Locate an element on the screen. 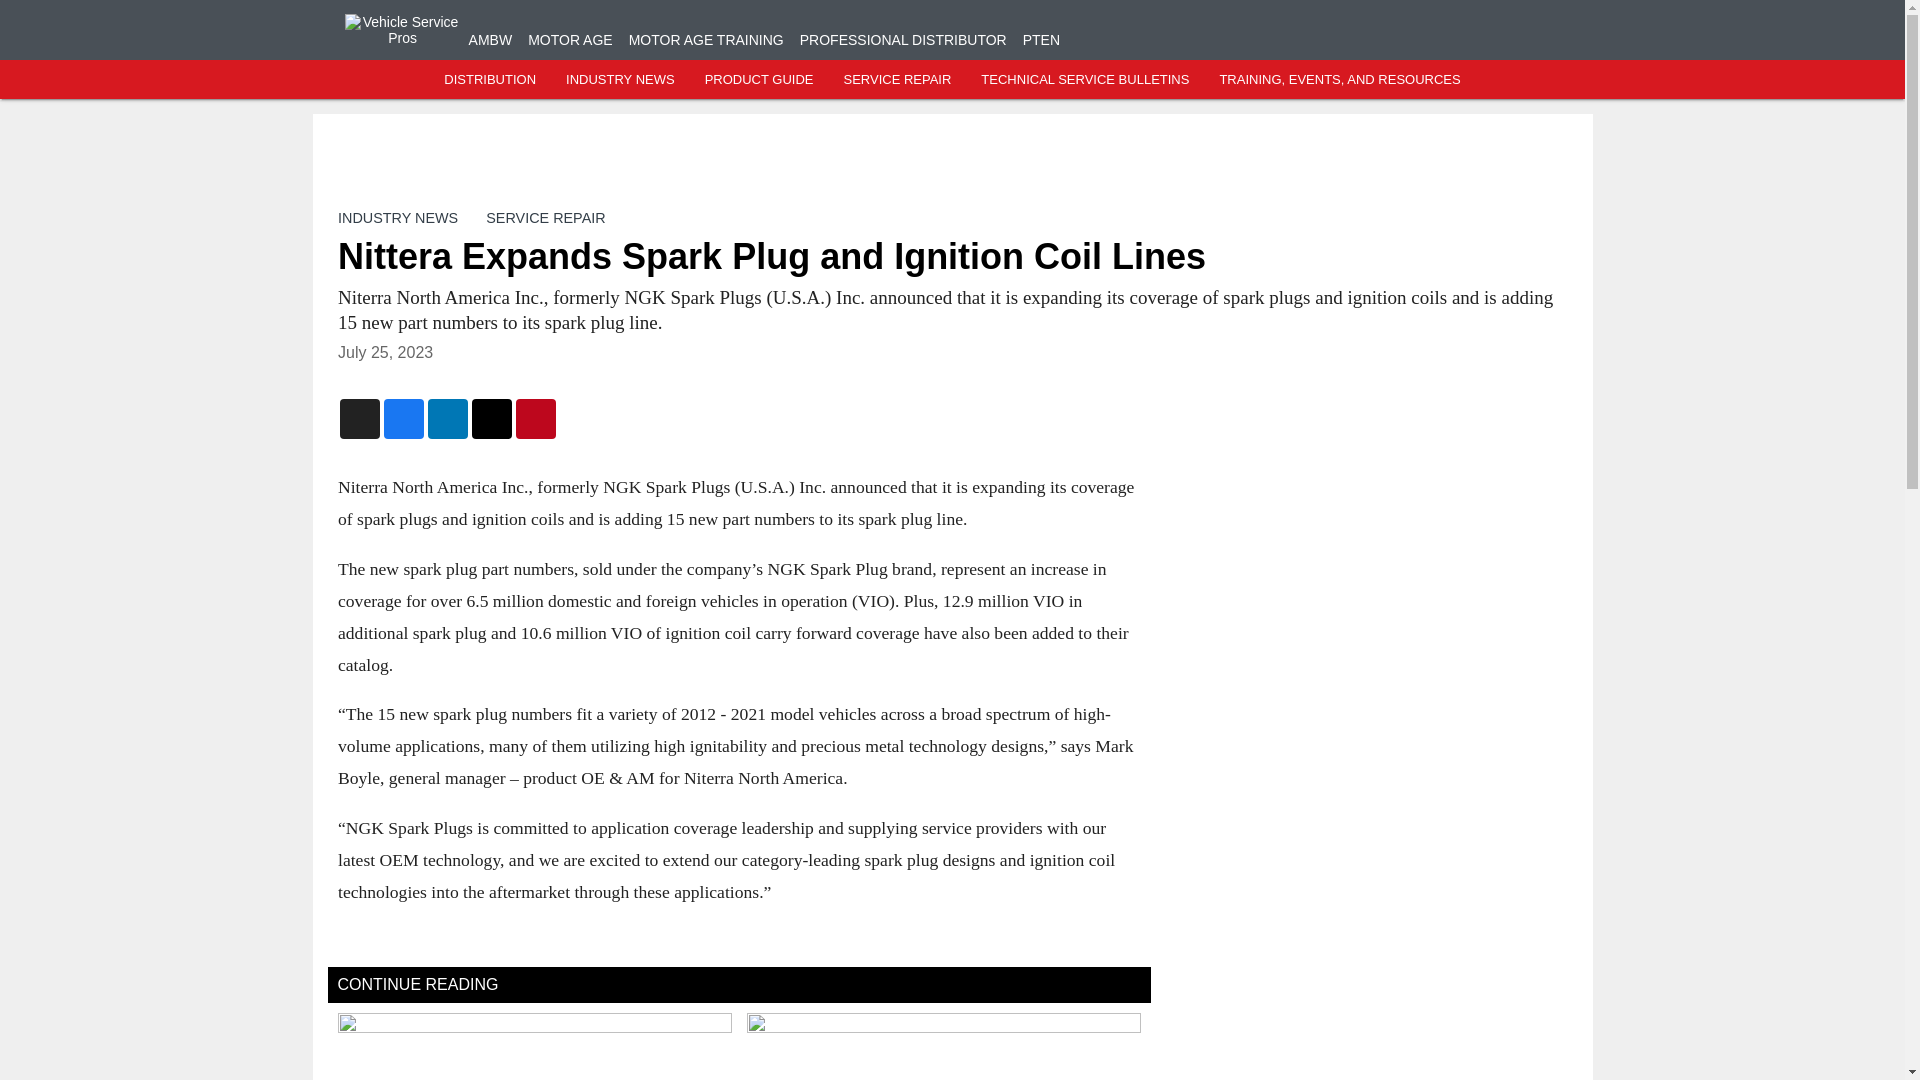  DISTRIBUTION is located at coordinates (489, 80).